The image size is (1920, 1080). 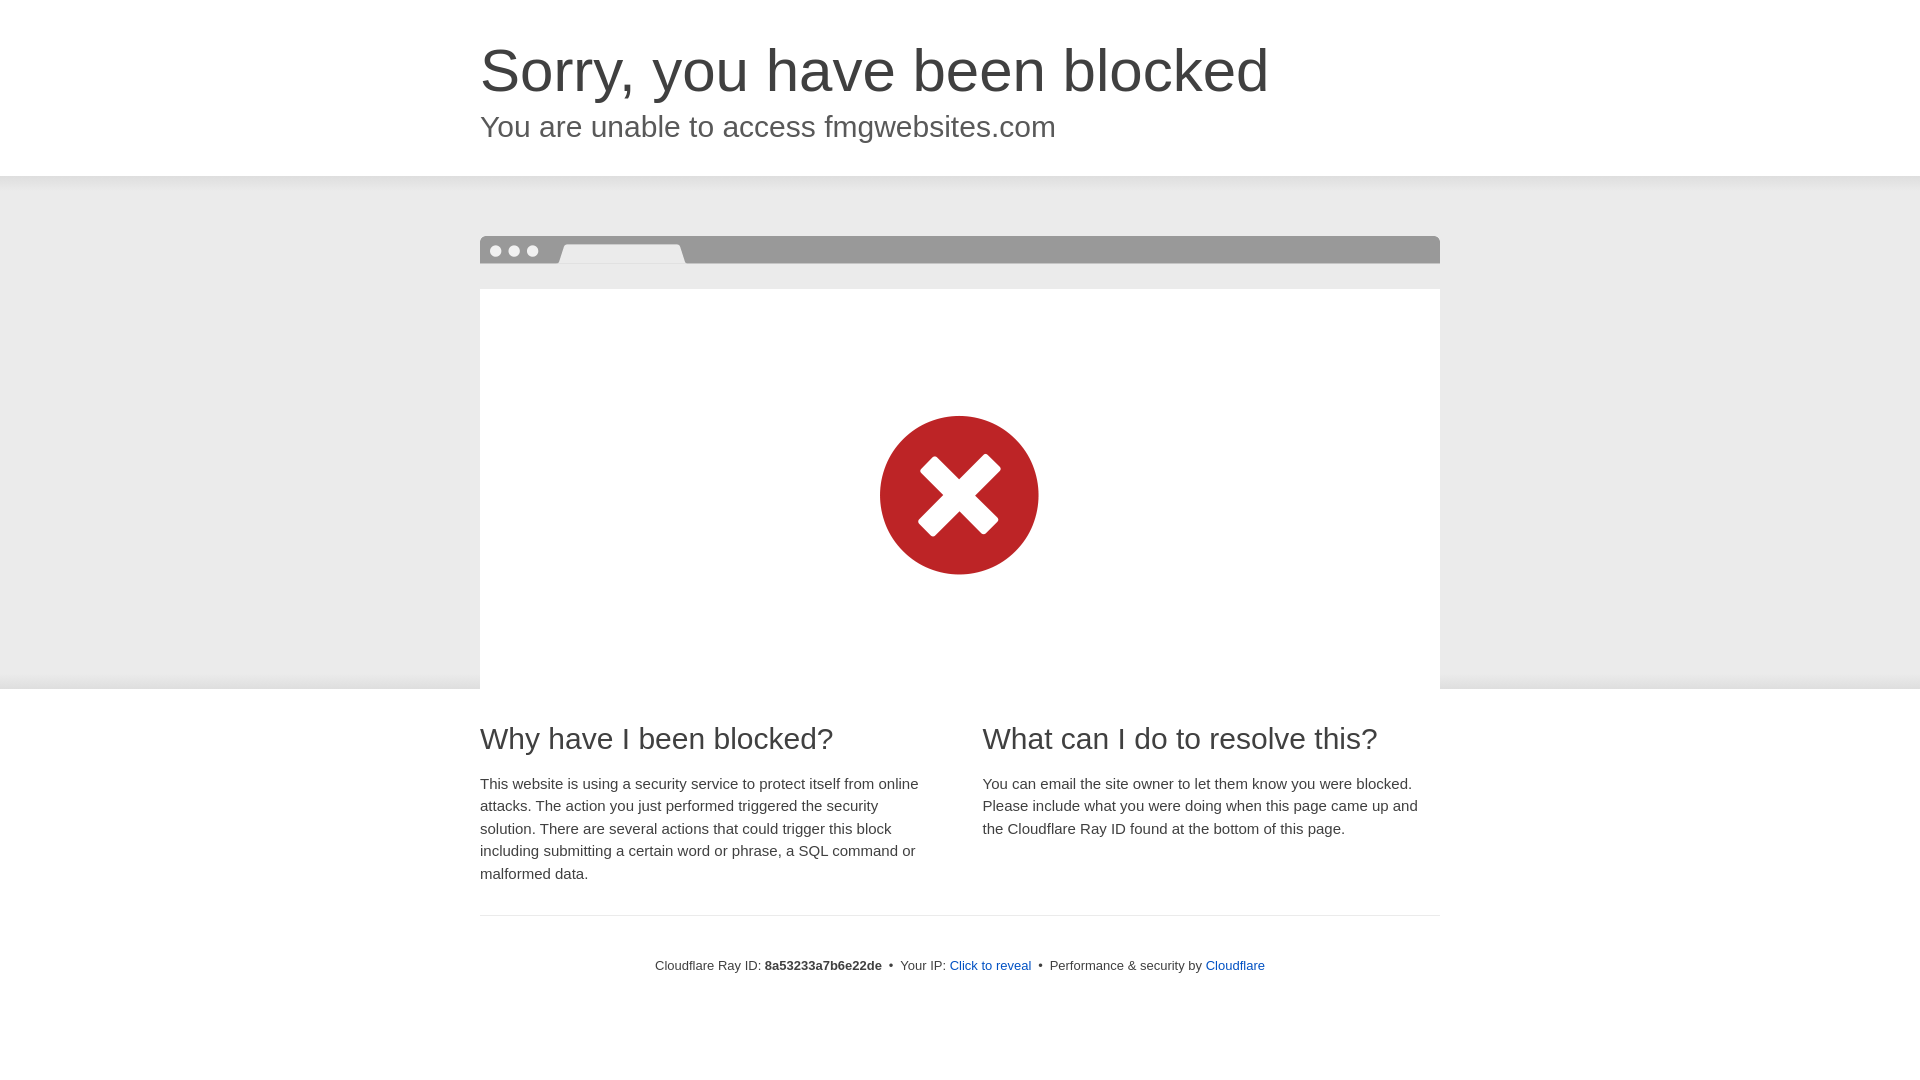 What do you see at coordinates (1235, 965) in the screenshot?
I see `Cloudflare` at bounding box center [1235, 965].